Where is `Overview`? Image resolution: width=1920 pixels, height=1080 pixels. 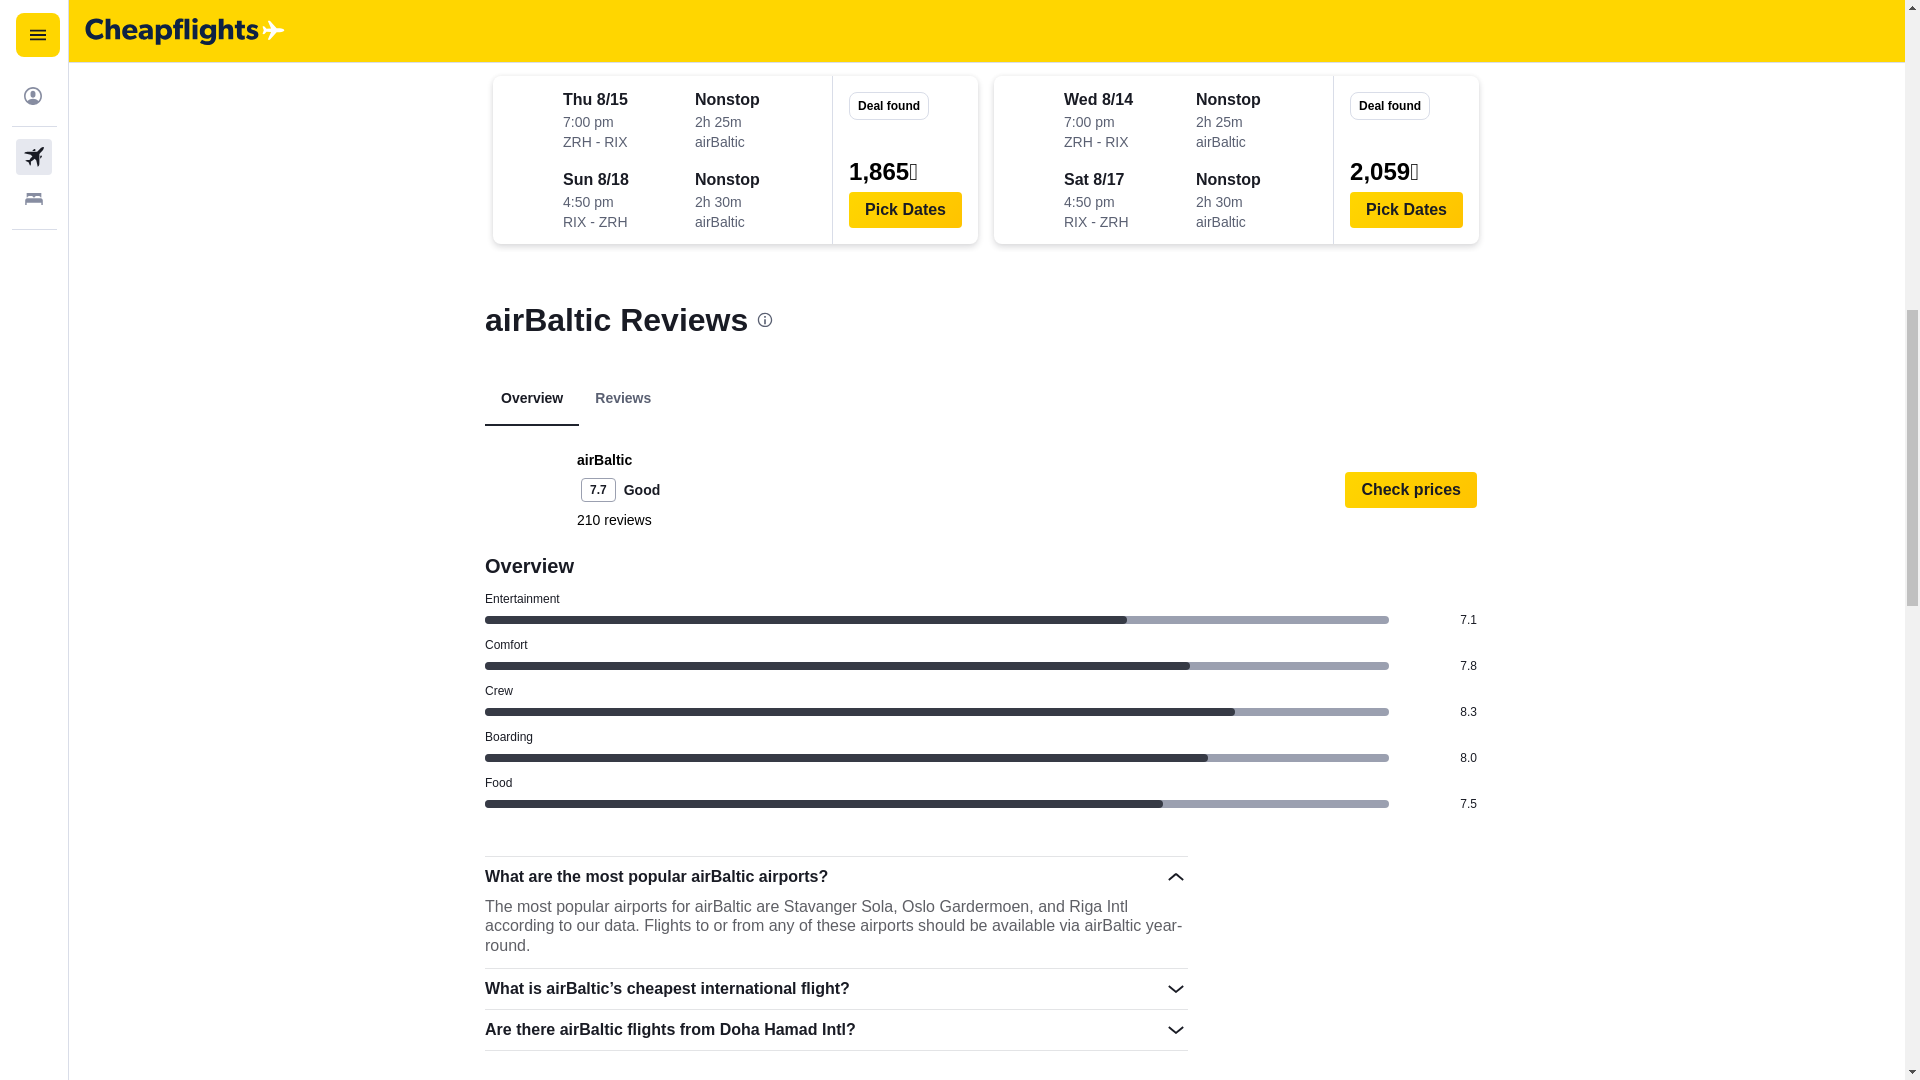
Overview is located at coordinates (532, 398).